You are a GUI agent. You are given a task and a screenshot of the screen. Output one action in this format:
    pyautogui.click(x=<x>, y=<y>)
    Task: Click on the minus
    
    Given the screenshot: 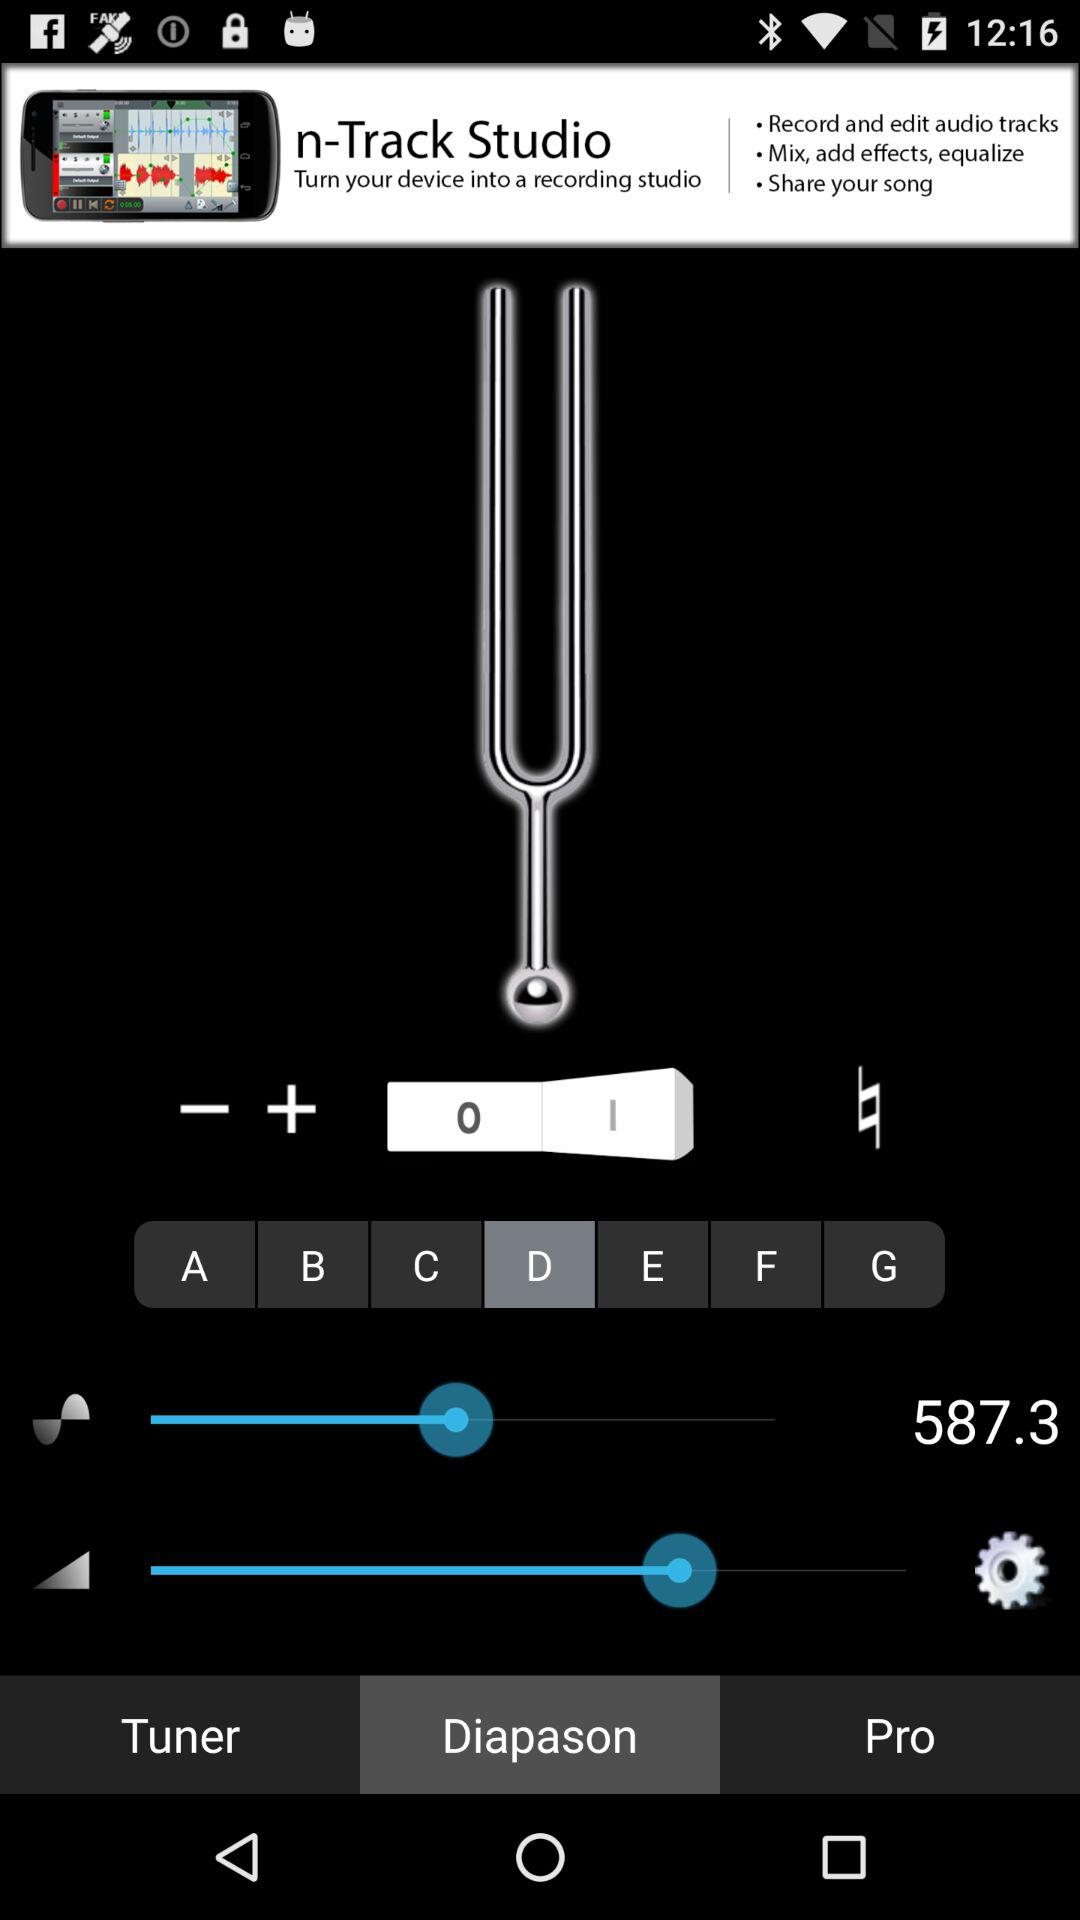 What is the action you would take?
    pyautogui.click(x=205, y=1108)
    